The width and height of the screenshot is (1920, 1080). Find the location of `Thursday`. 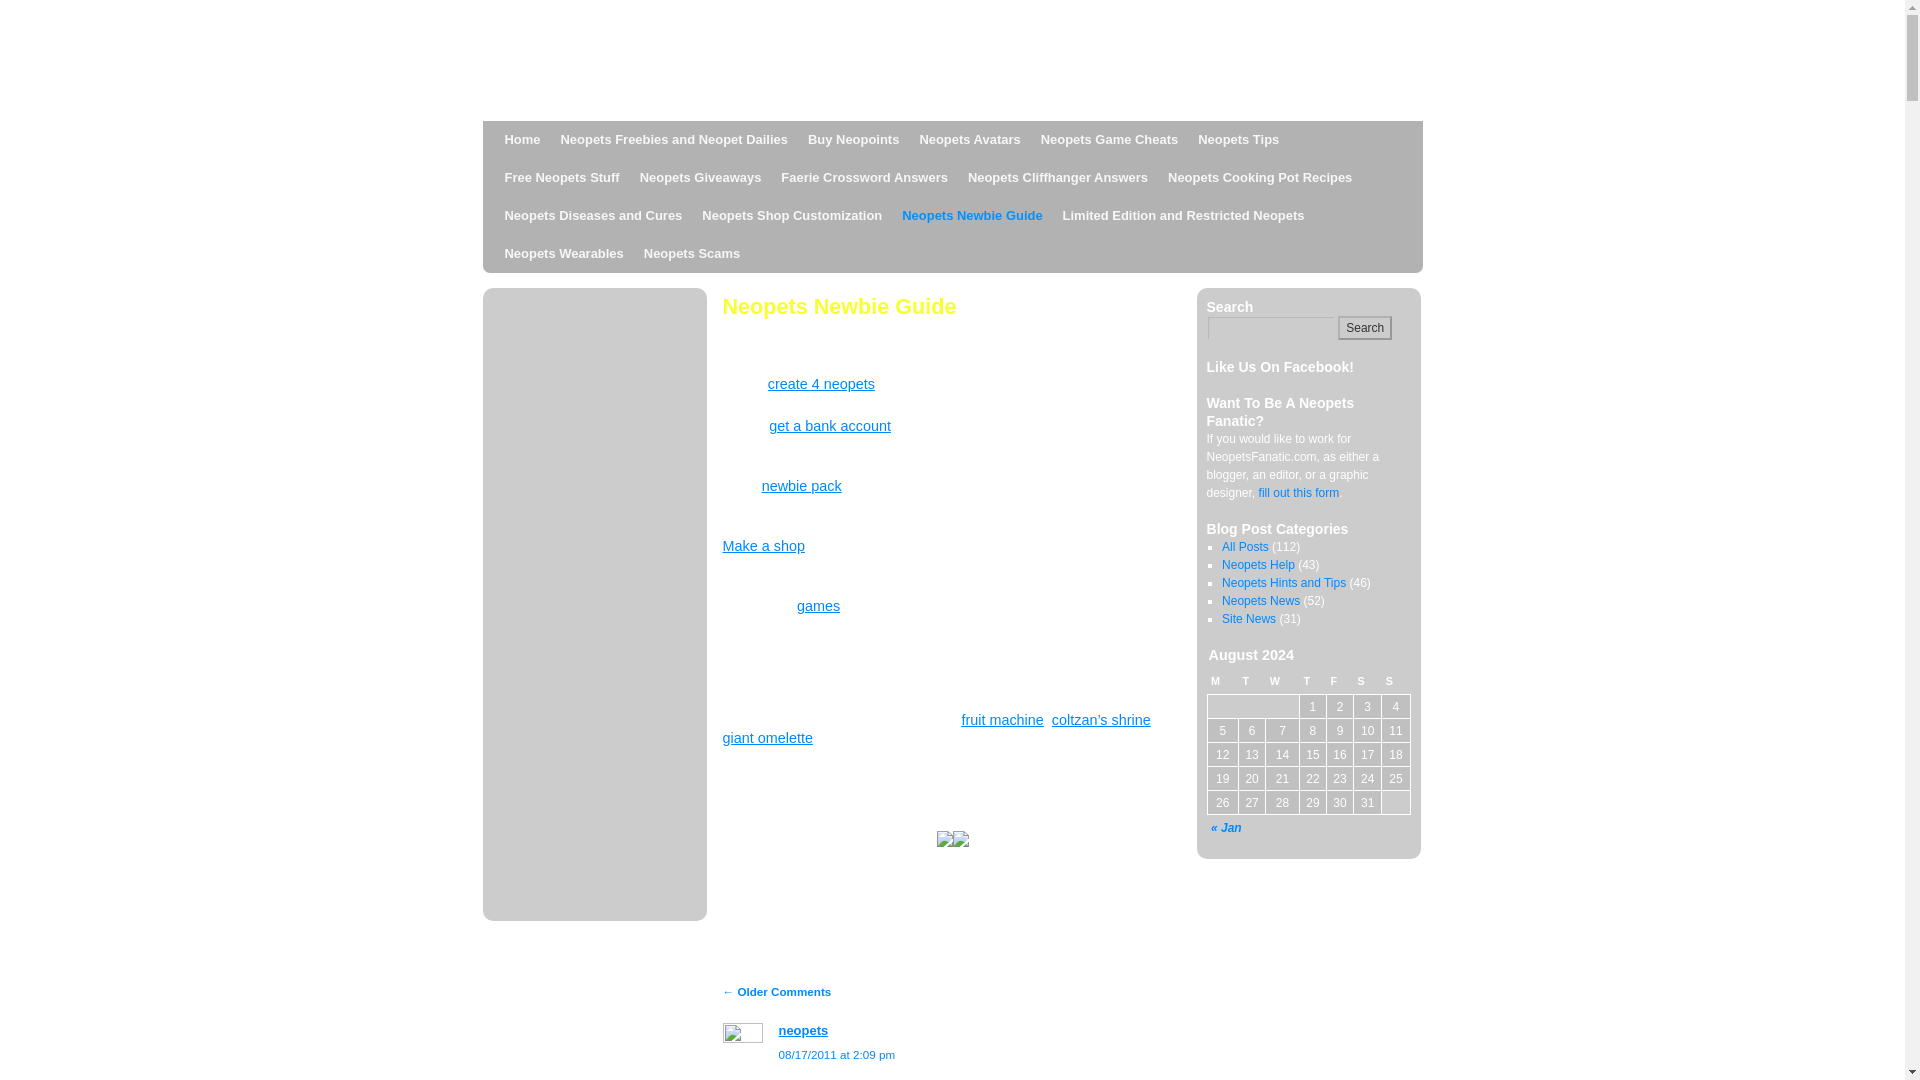

Thursday is located at coordinates (1312, 682).